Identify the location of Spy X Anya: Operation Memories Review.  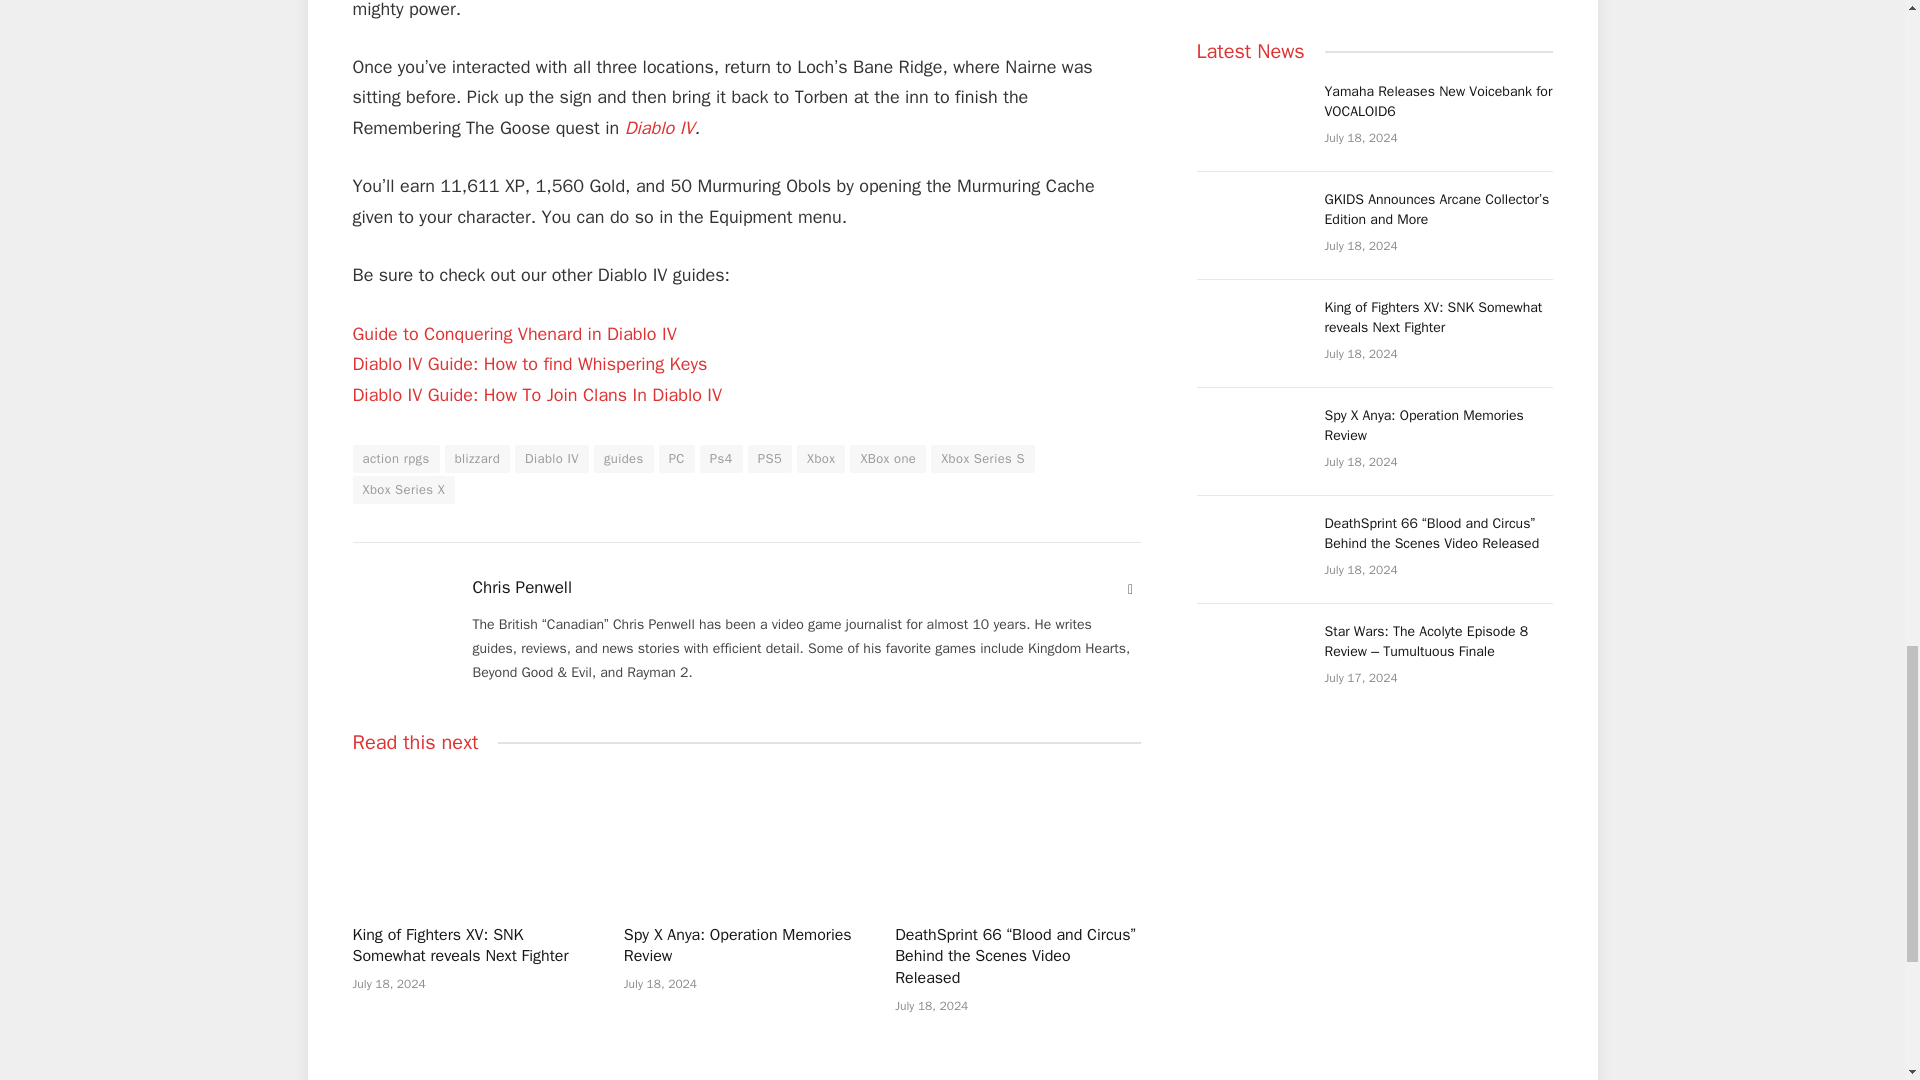
(746, 840).